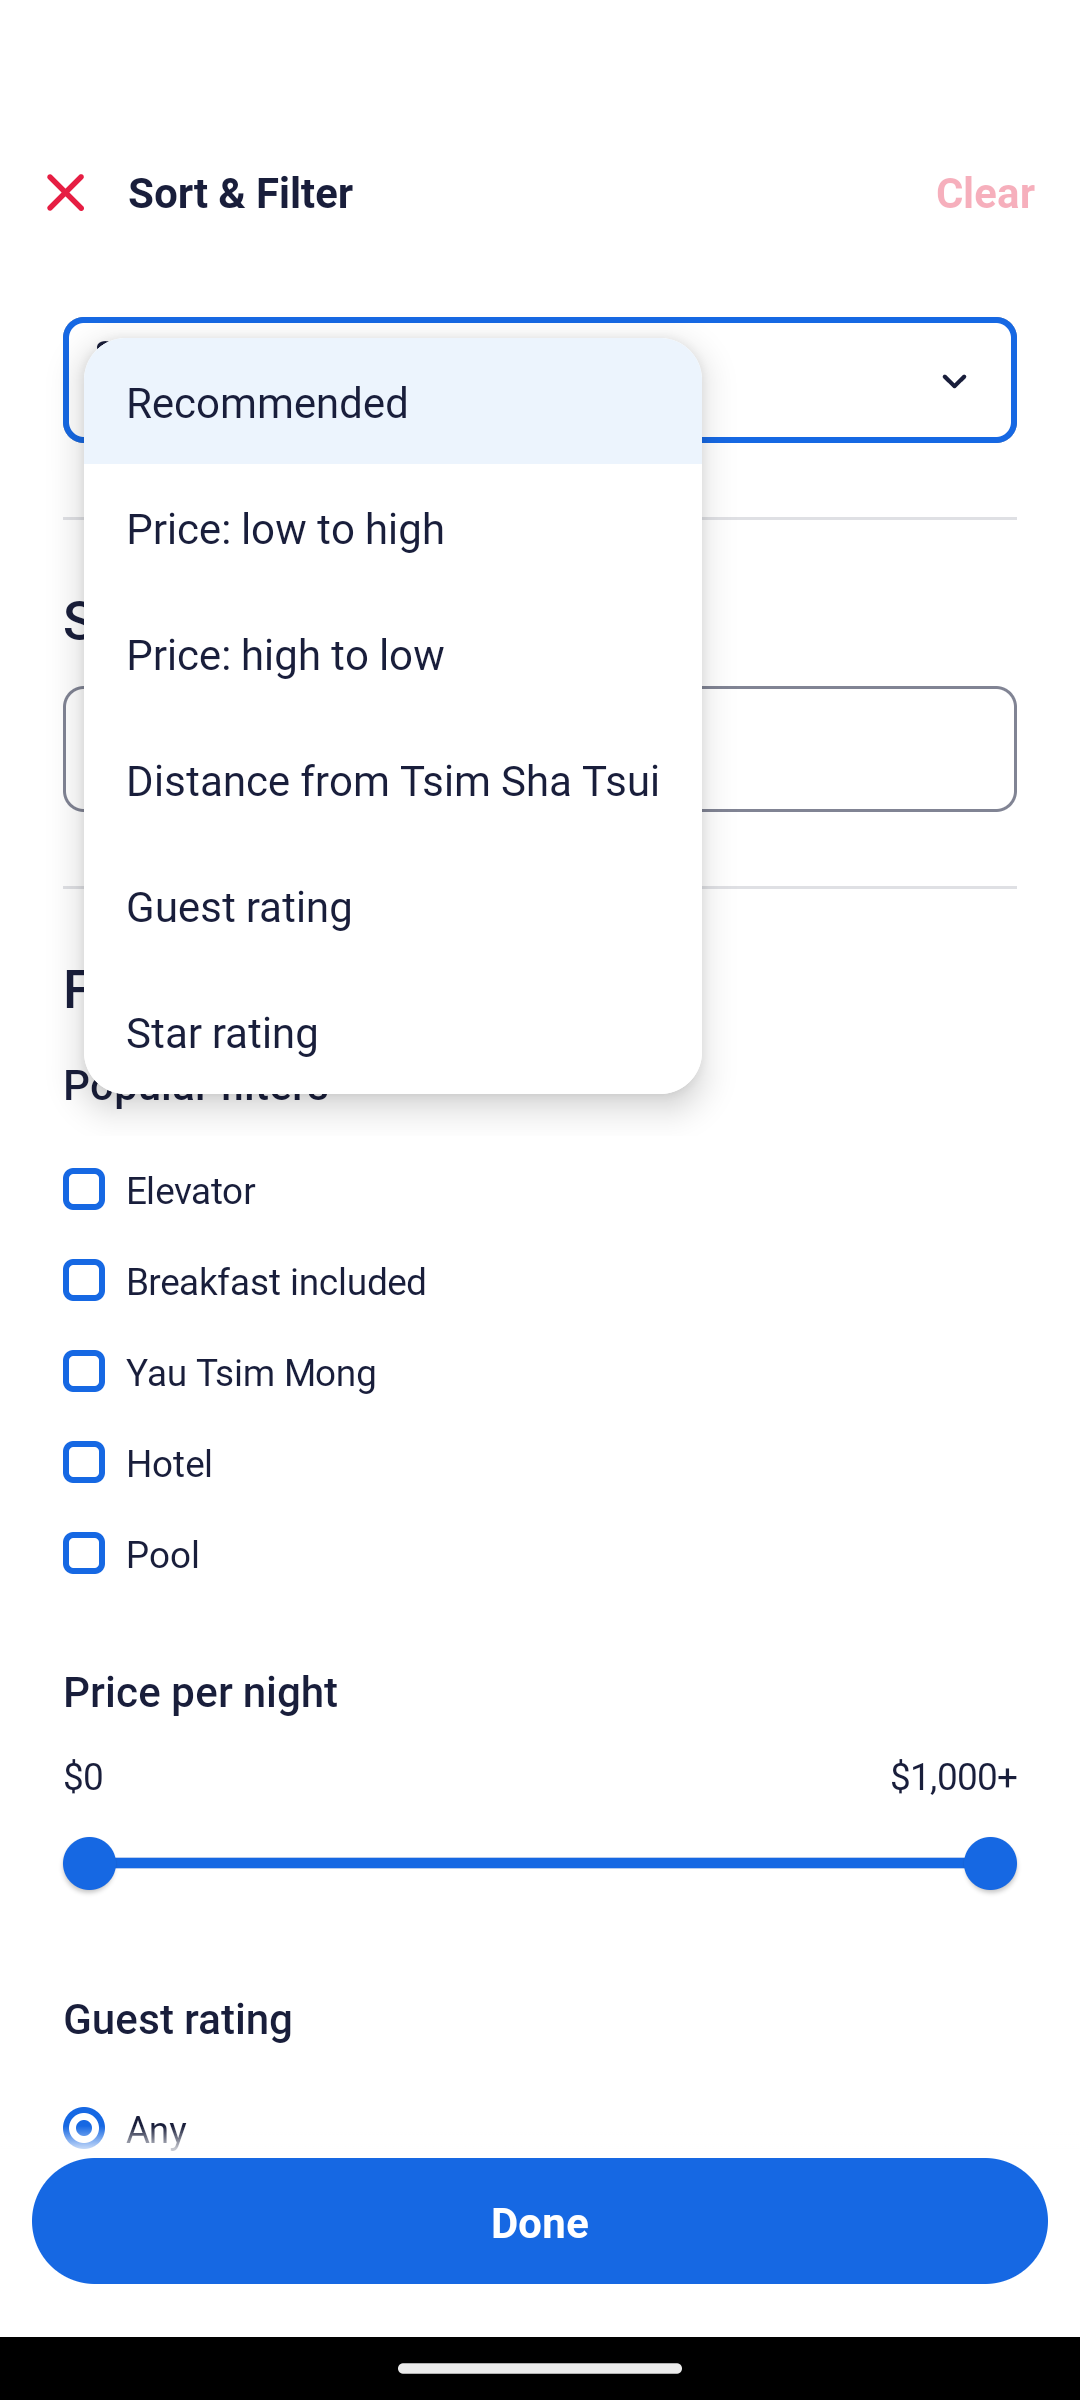  Describe the element at coordinates (393, 652) in the screenshot. I see `Price: high to low` at that location.